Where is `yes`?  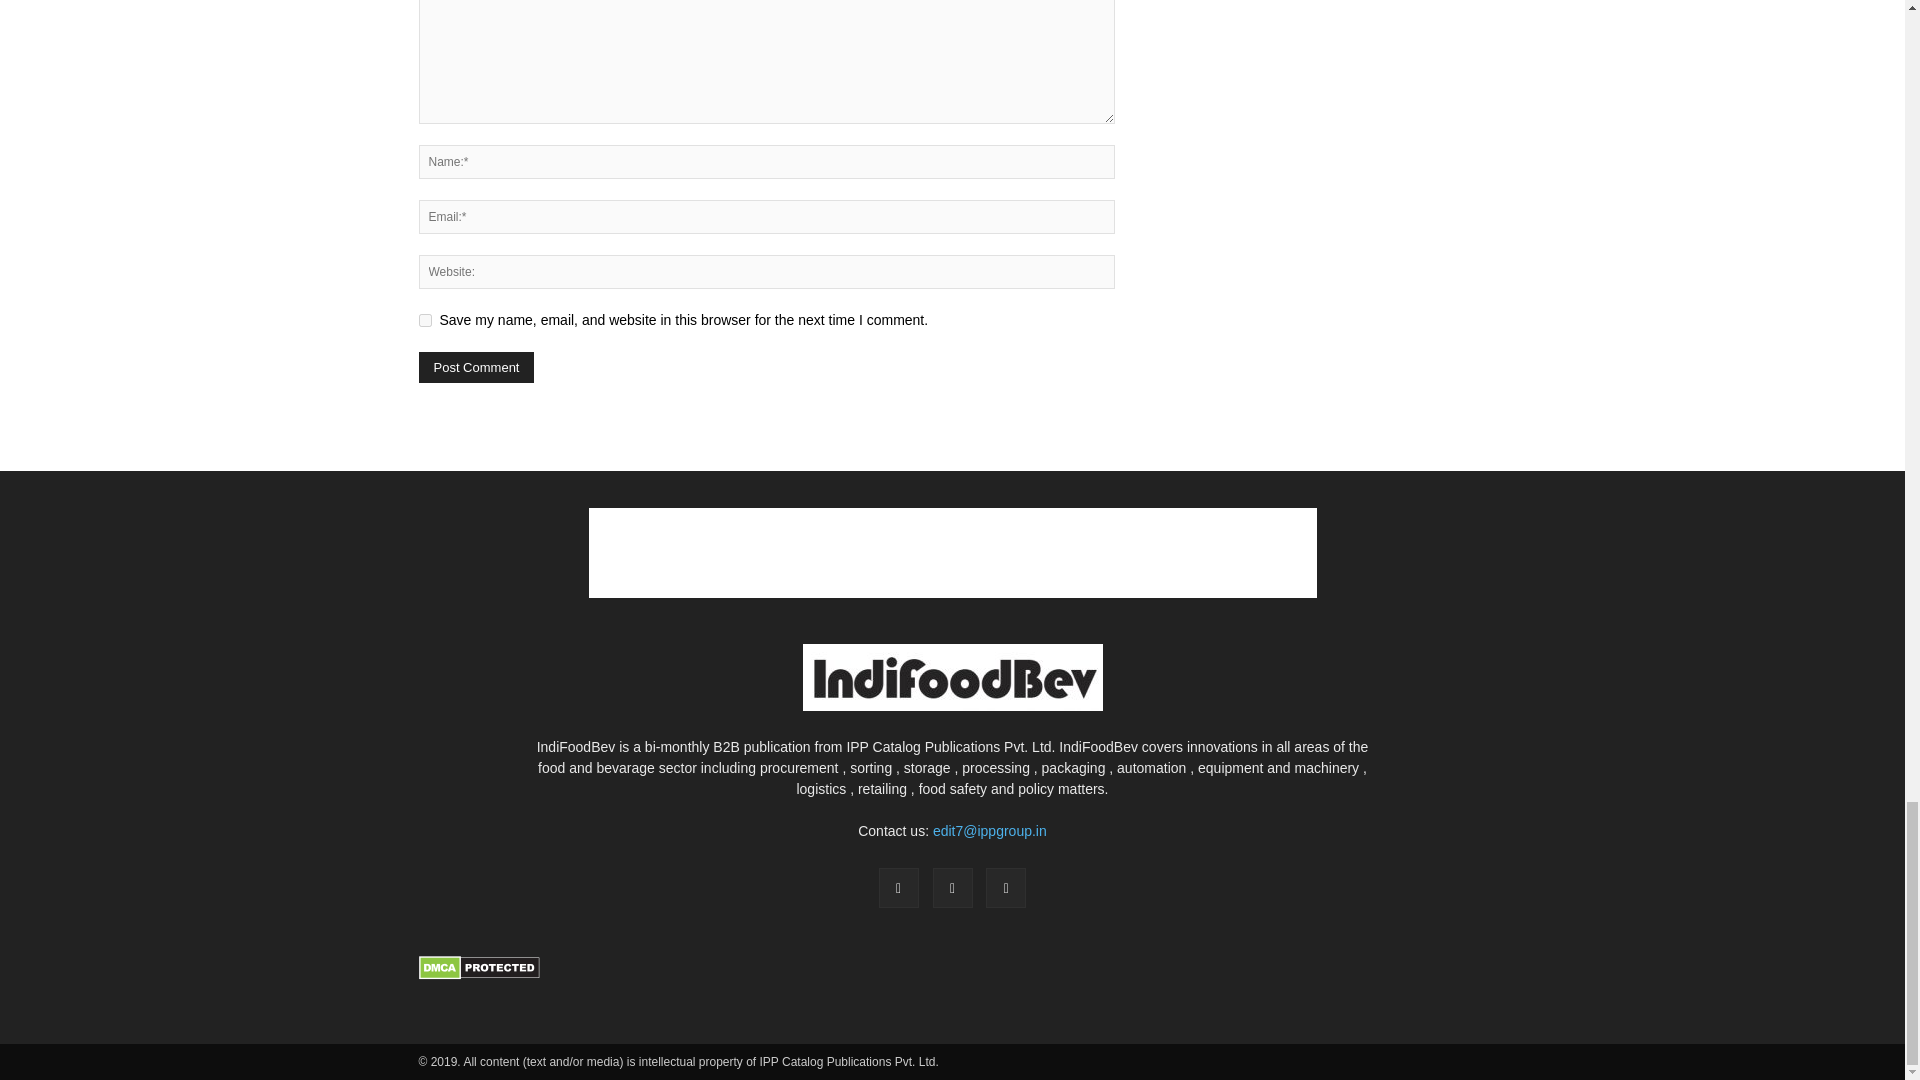
yes is located at coordinates (424, 320).